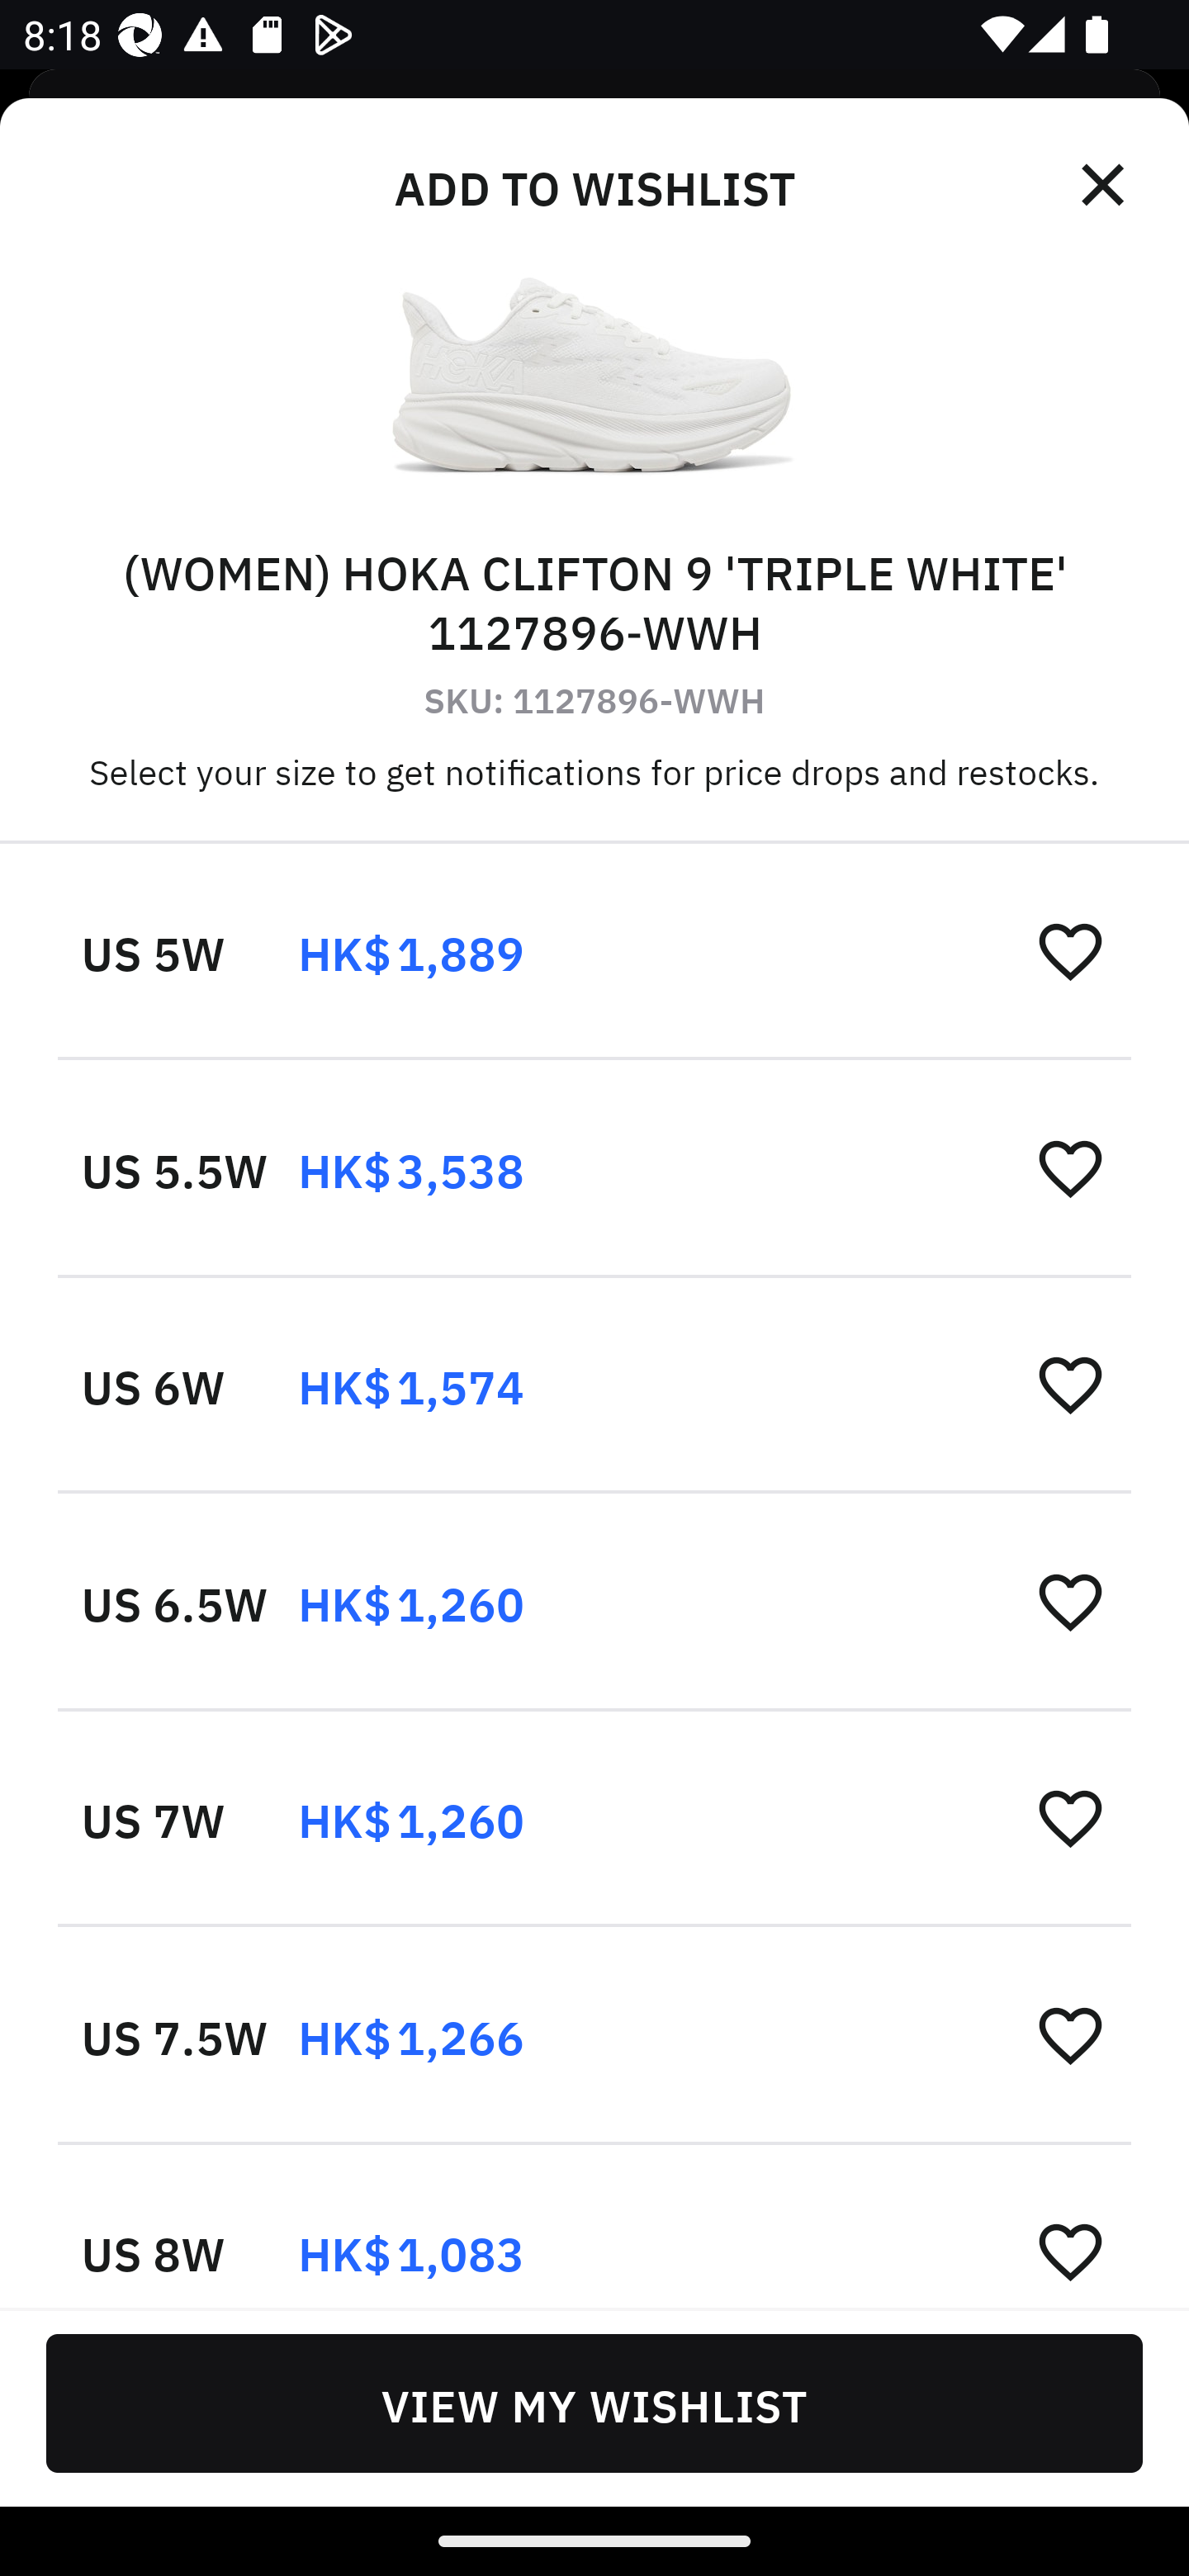 The image size is (1189, 2576). I want to click on 󰋕, so click(1070, 950).